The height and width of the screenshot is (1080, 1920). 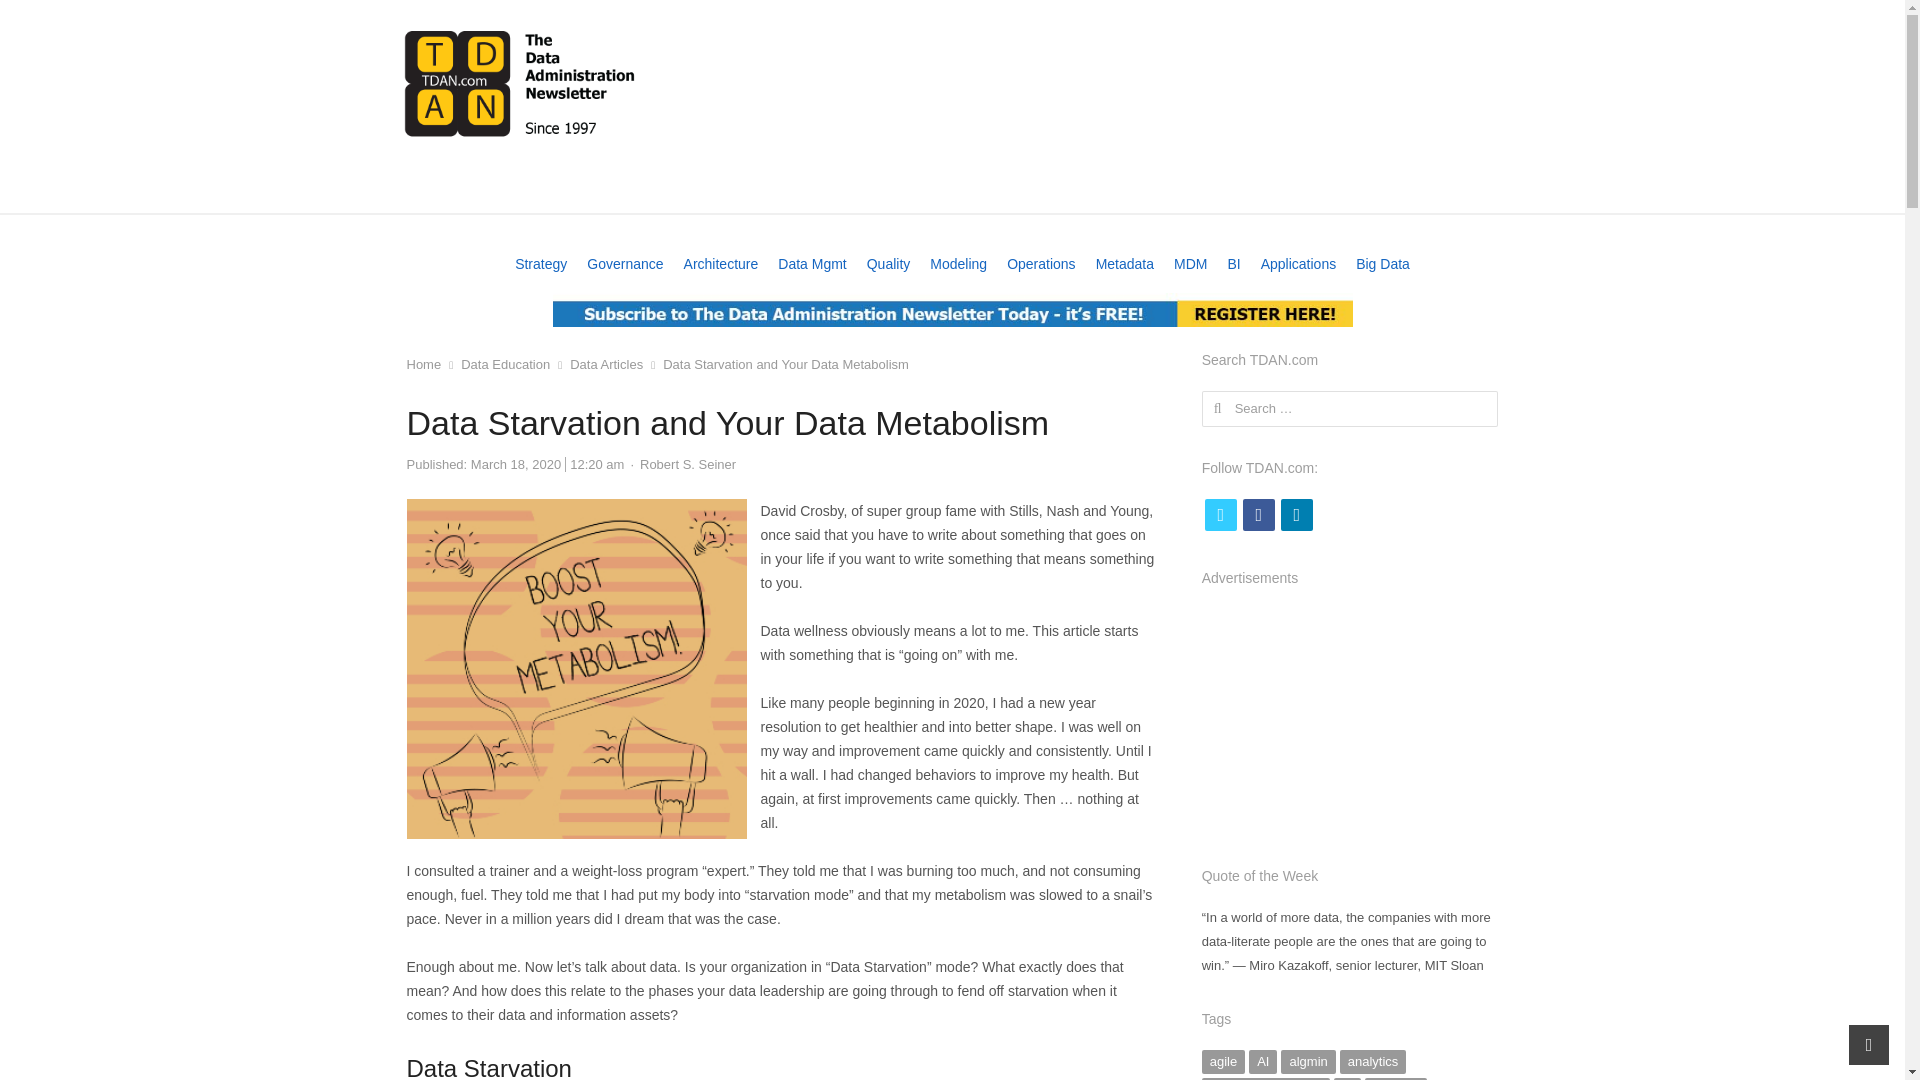 I want to click on Columns, so click(x=1032, y=190).